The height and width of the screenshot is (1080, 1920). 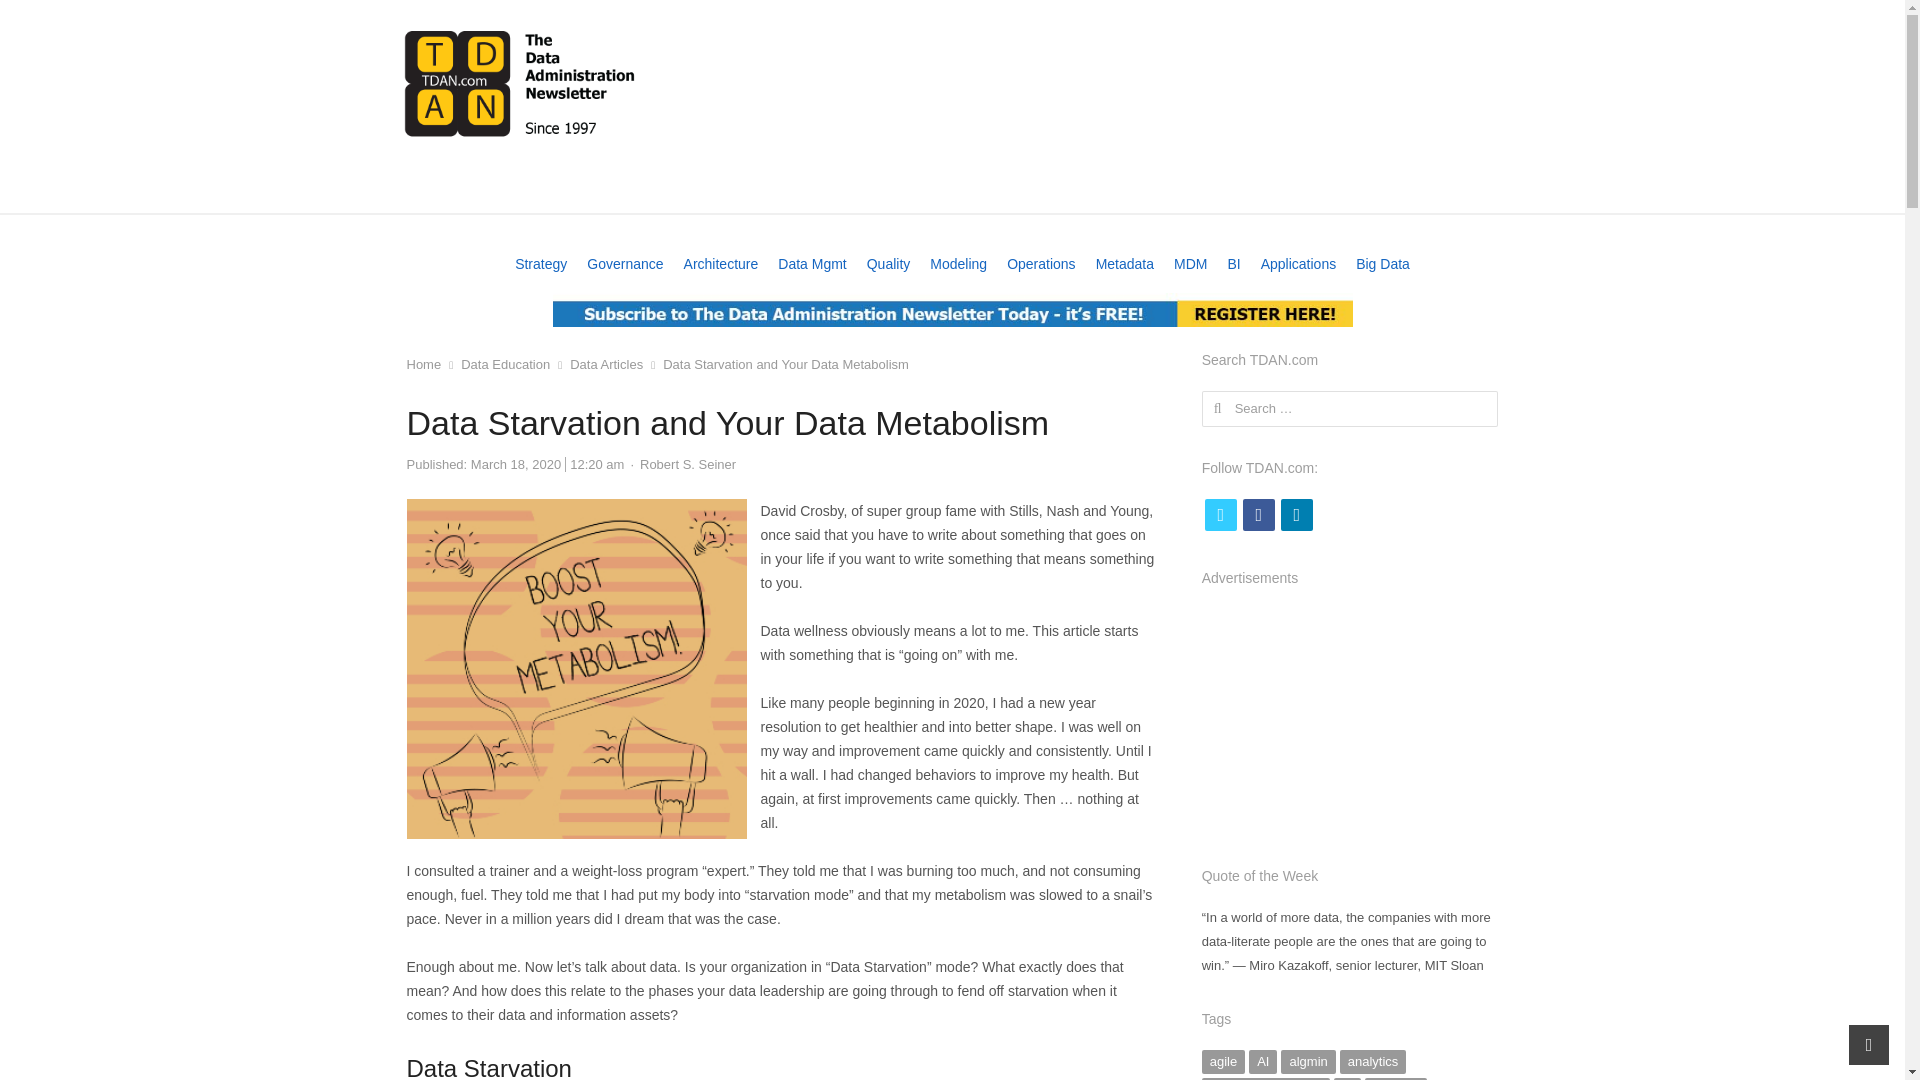 I want to click on Columns, so click(x=1032, y=190).